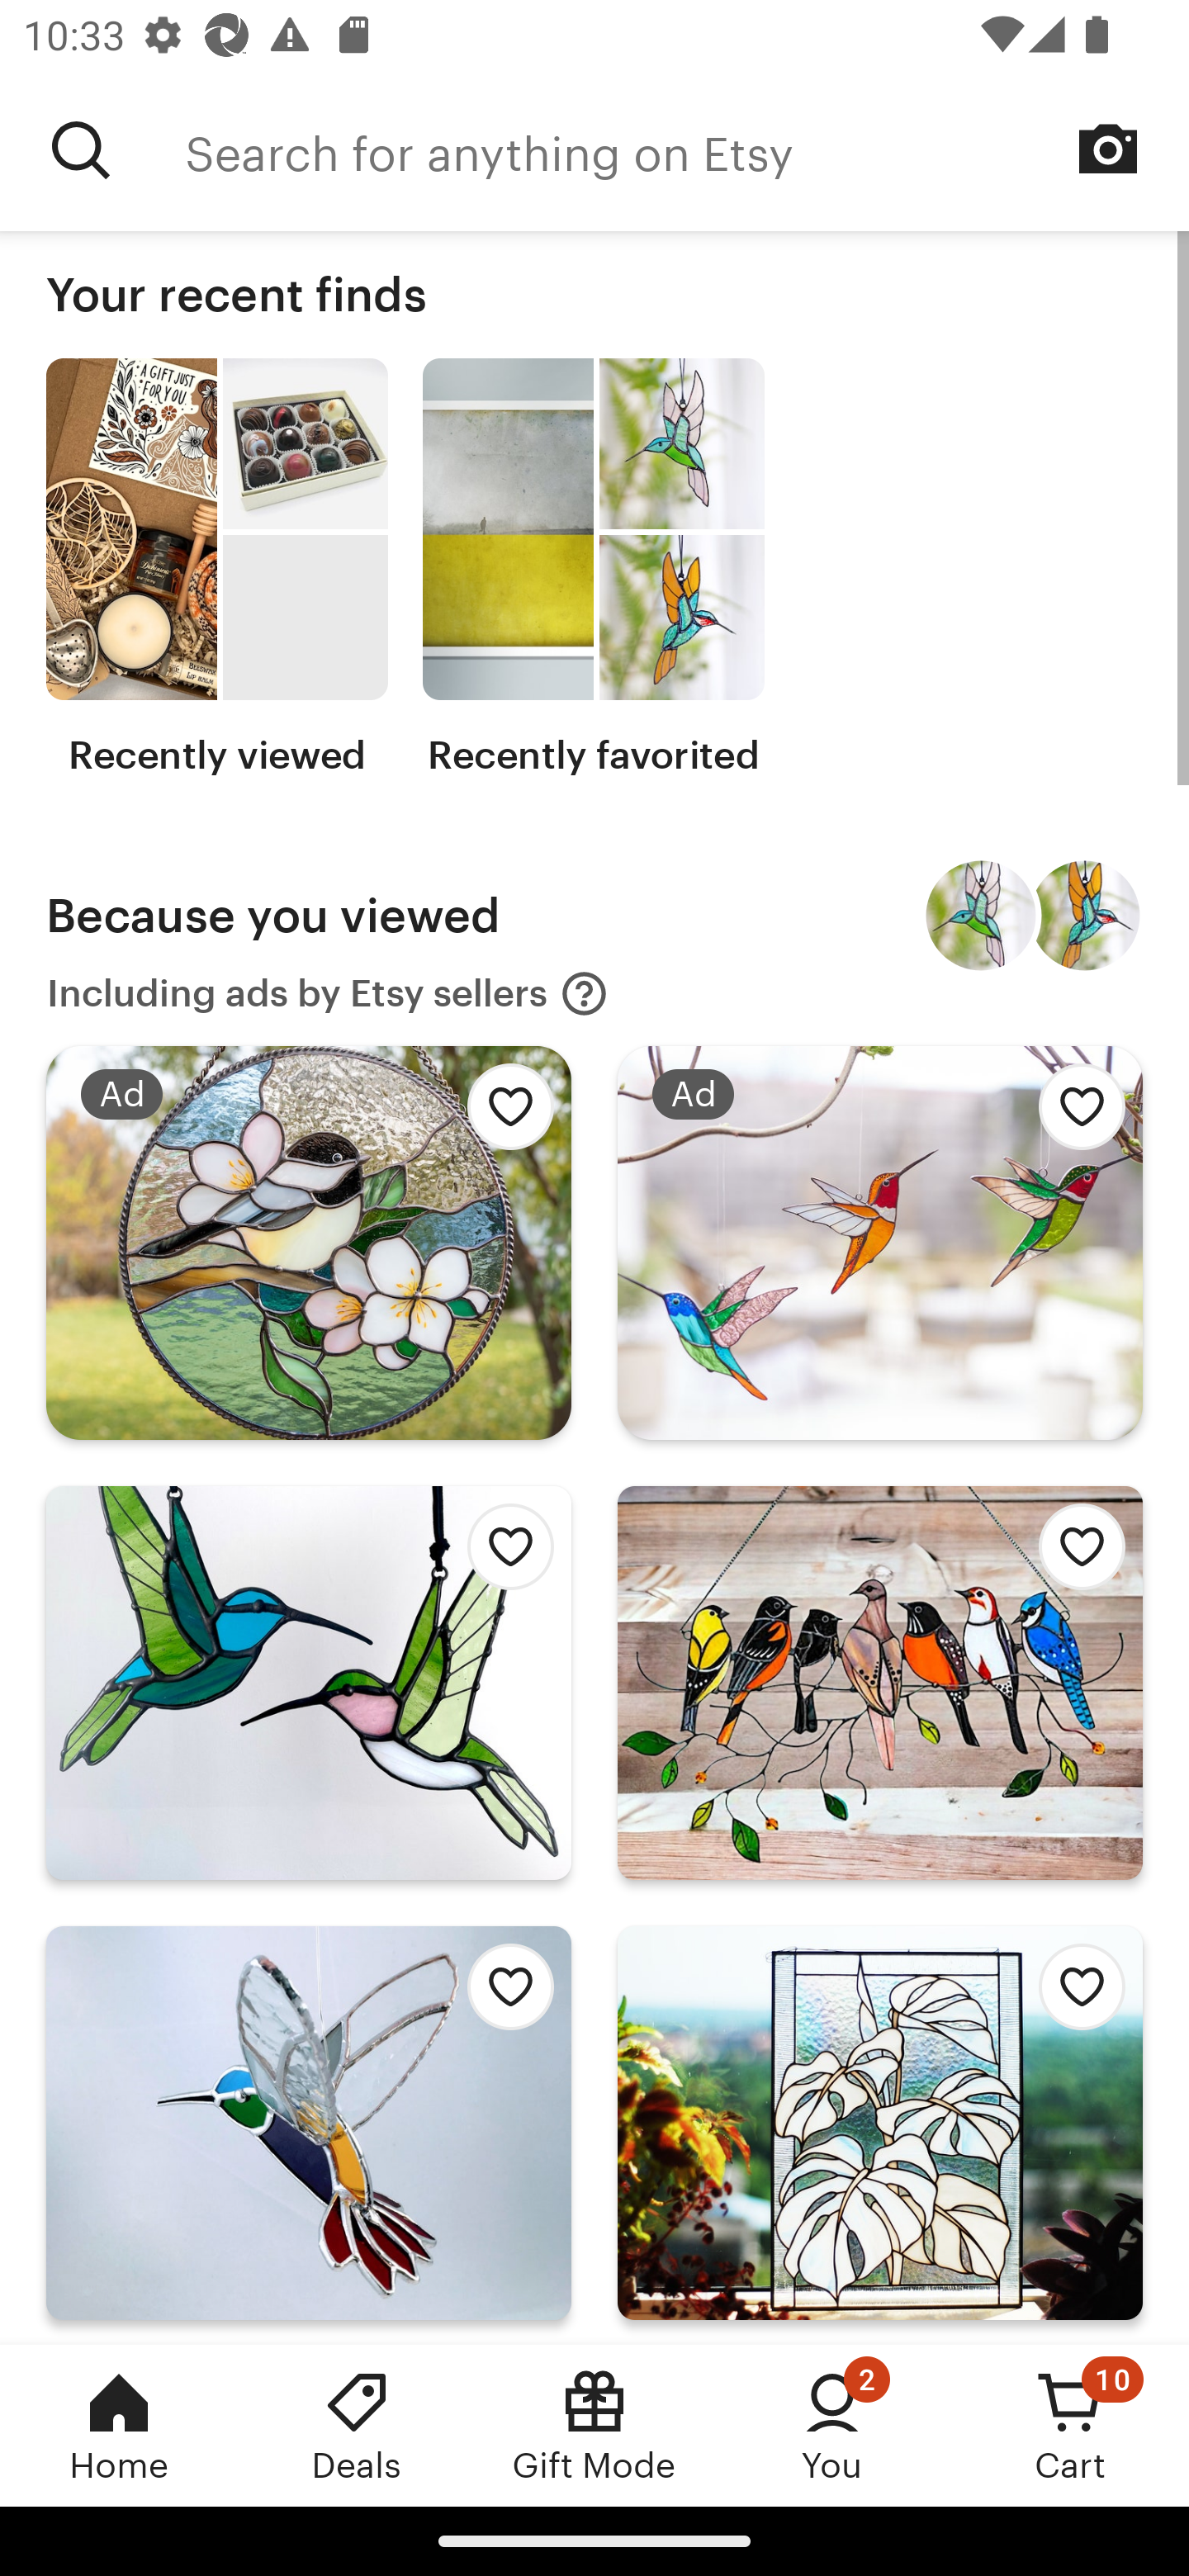 This screenshot has width=1189, height=2576. I want to click on You, 2 new notifications You, so click(832, 2425).